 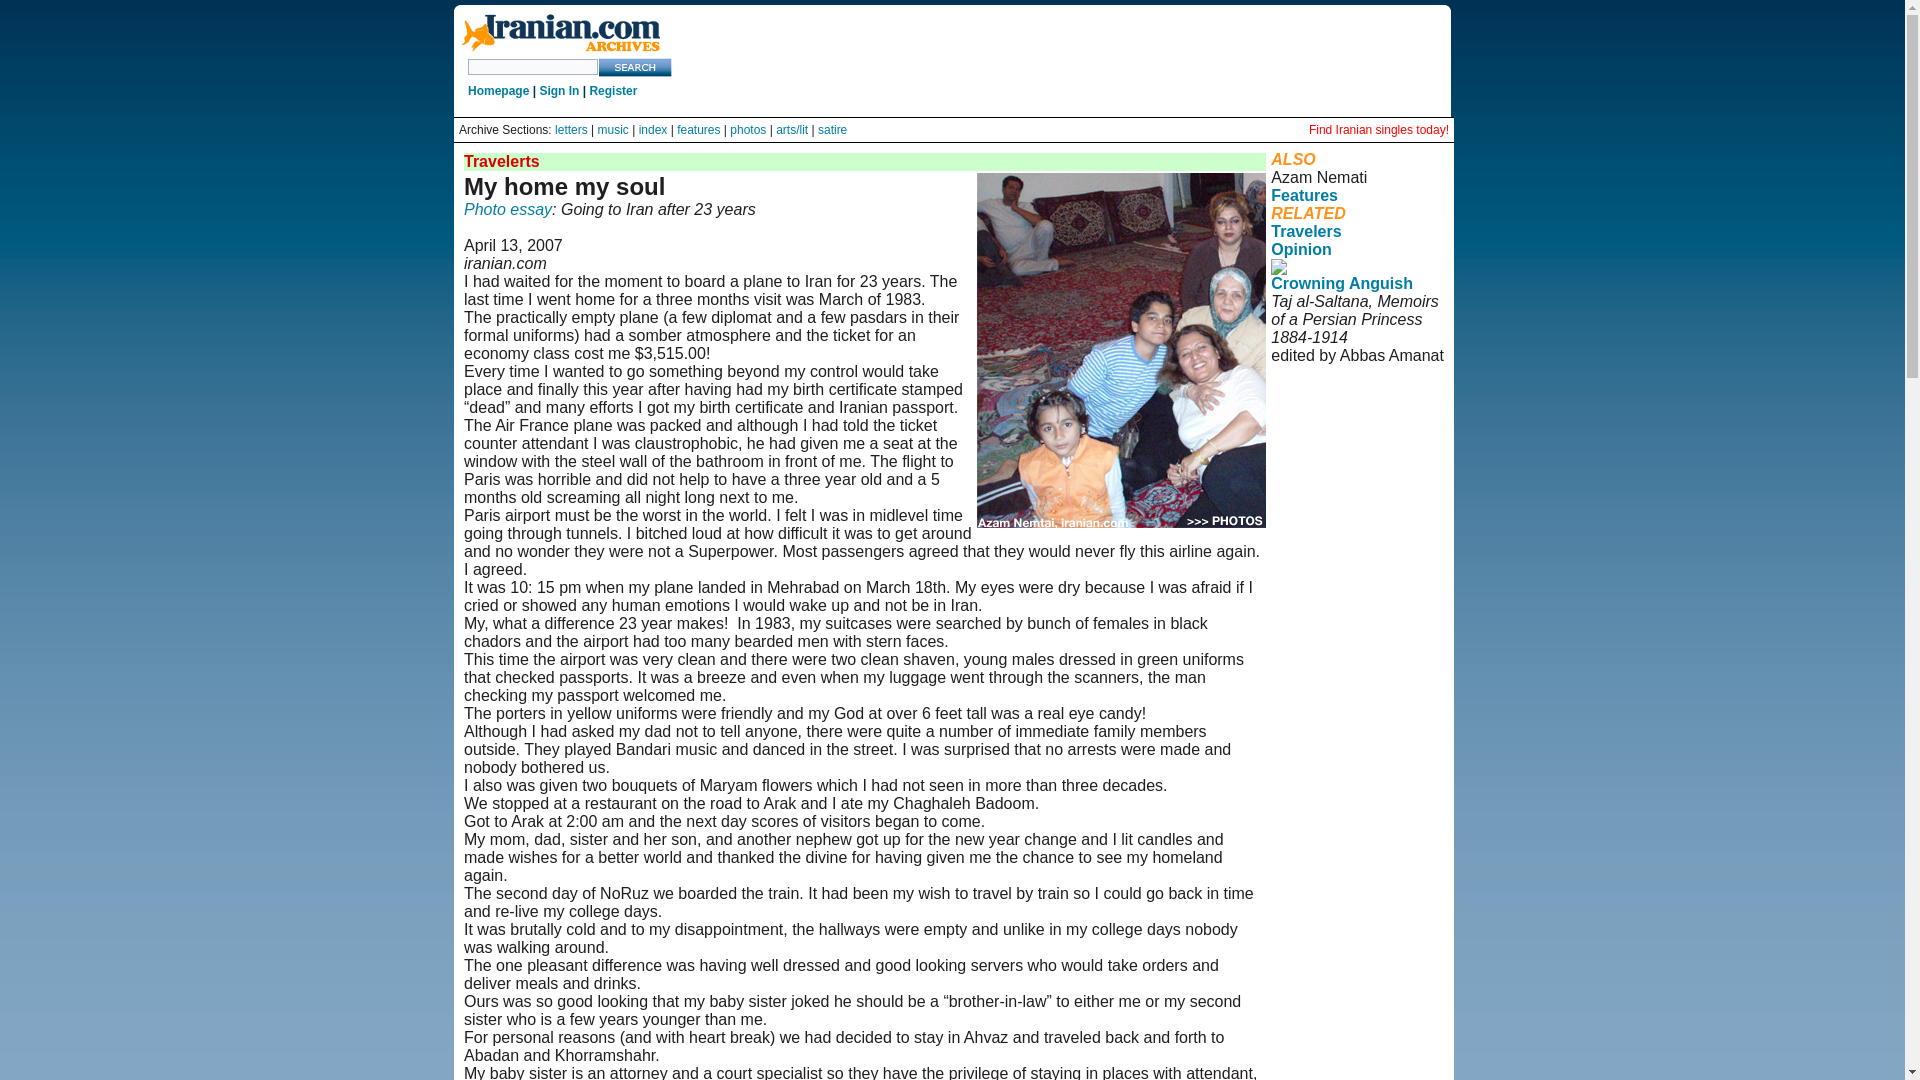 What do you see at coordinates (1348, 436) in the screenshot?
I see `Rights and Permissions` at bounding box center [1348, 436].